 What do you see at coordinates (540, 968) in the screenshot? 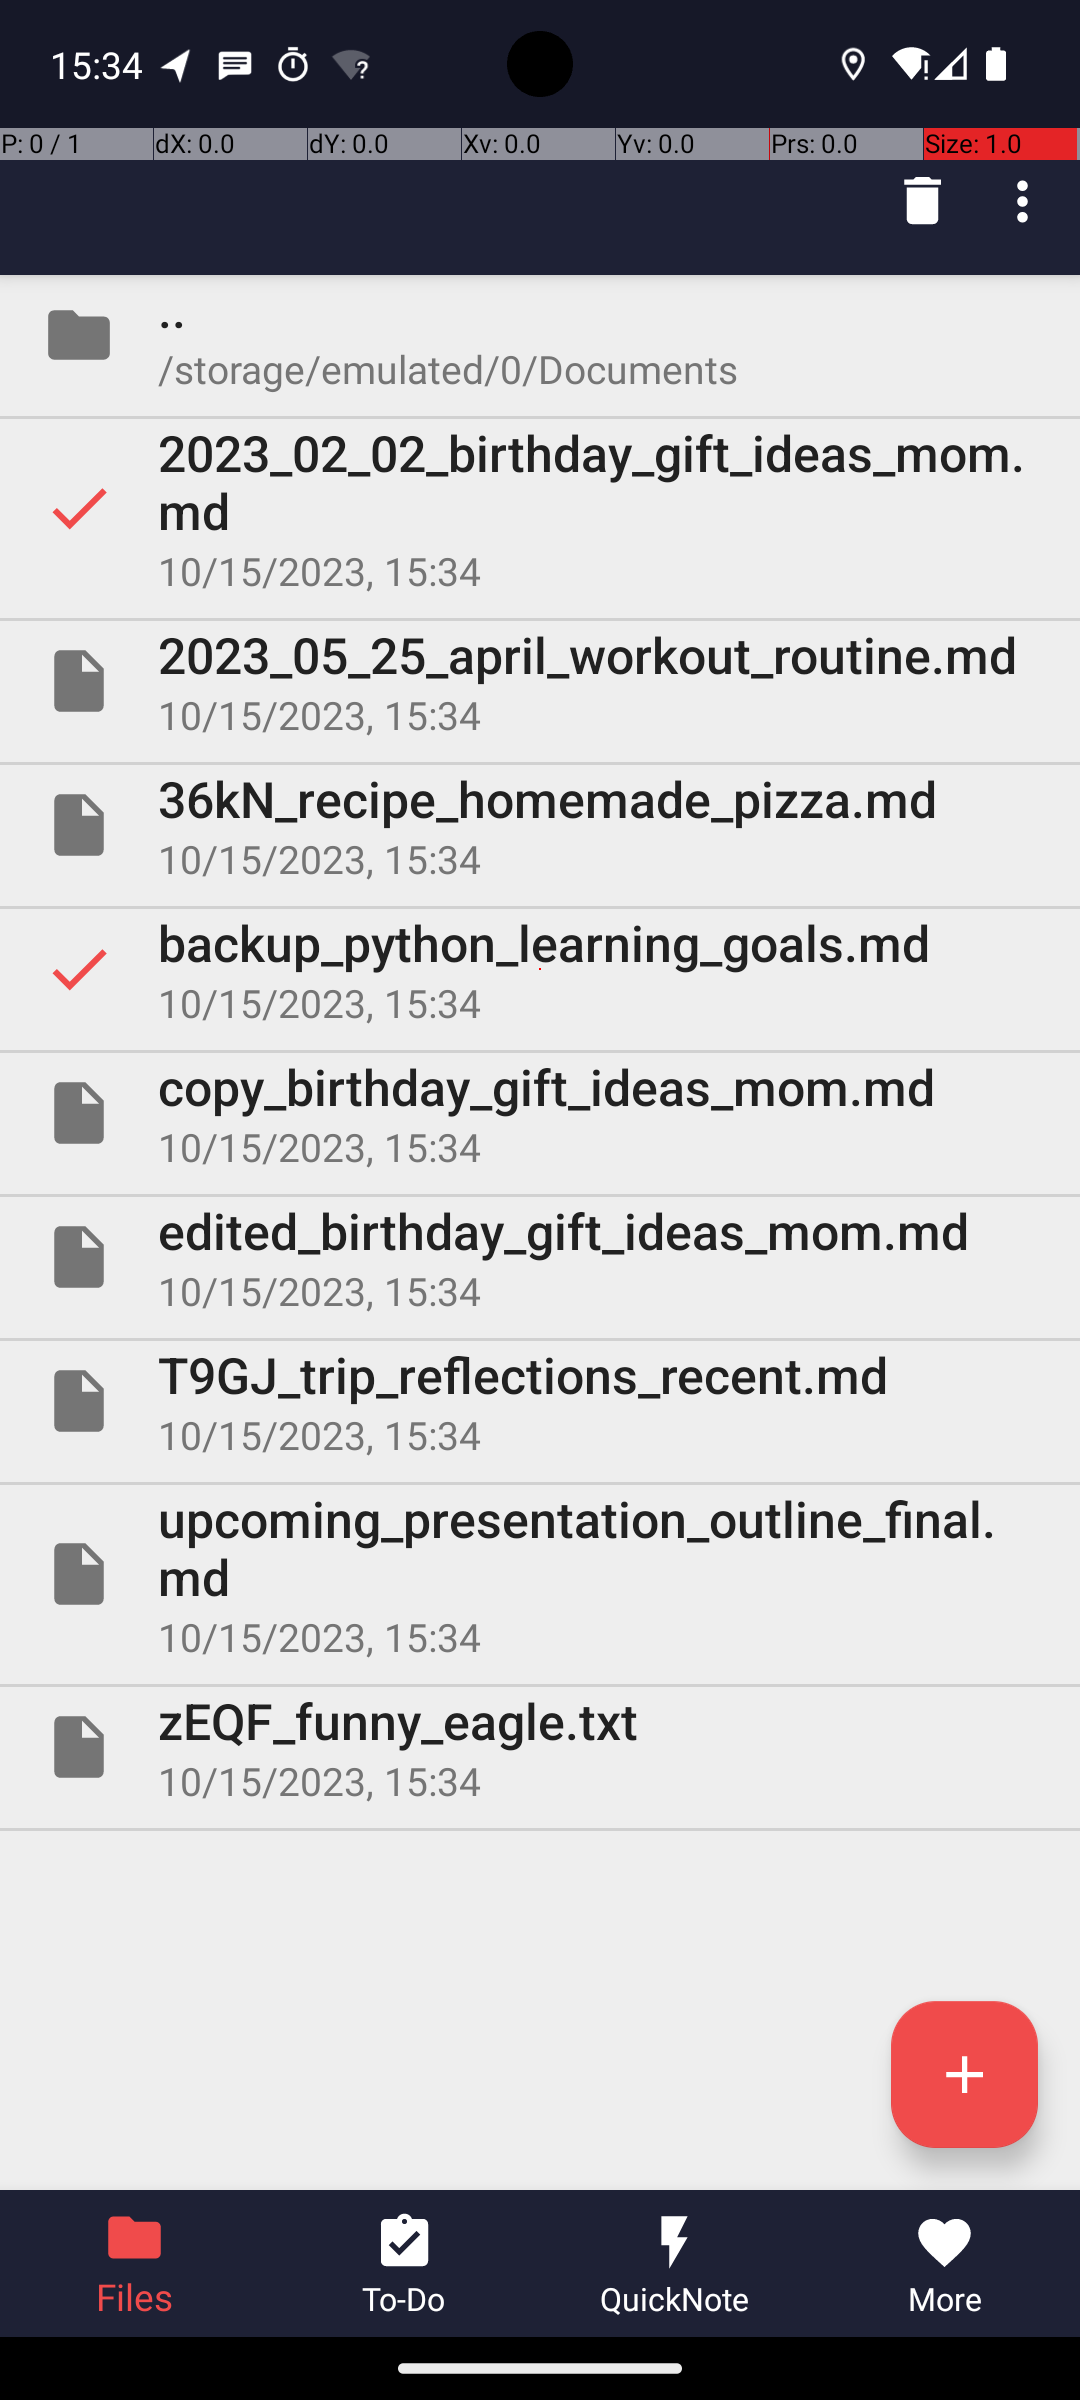
I see `Selected backup_python_learning_goals.md 10/15/2023, 15:34` at bounding box center [540, 968].